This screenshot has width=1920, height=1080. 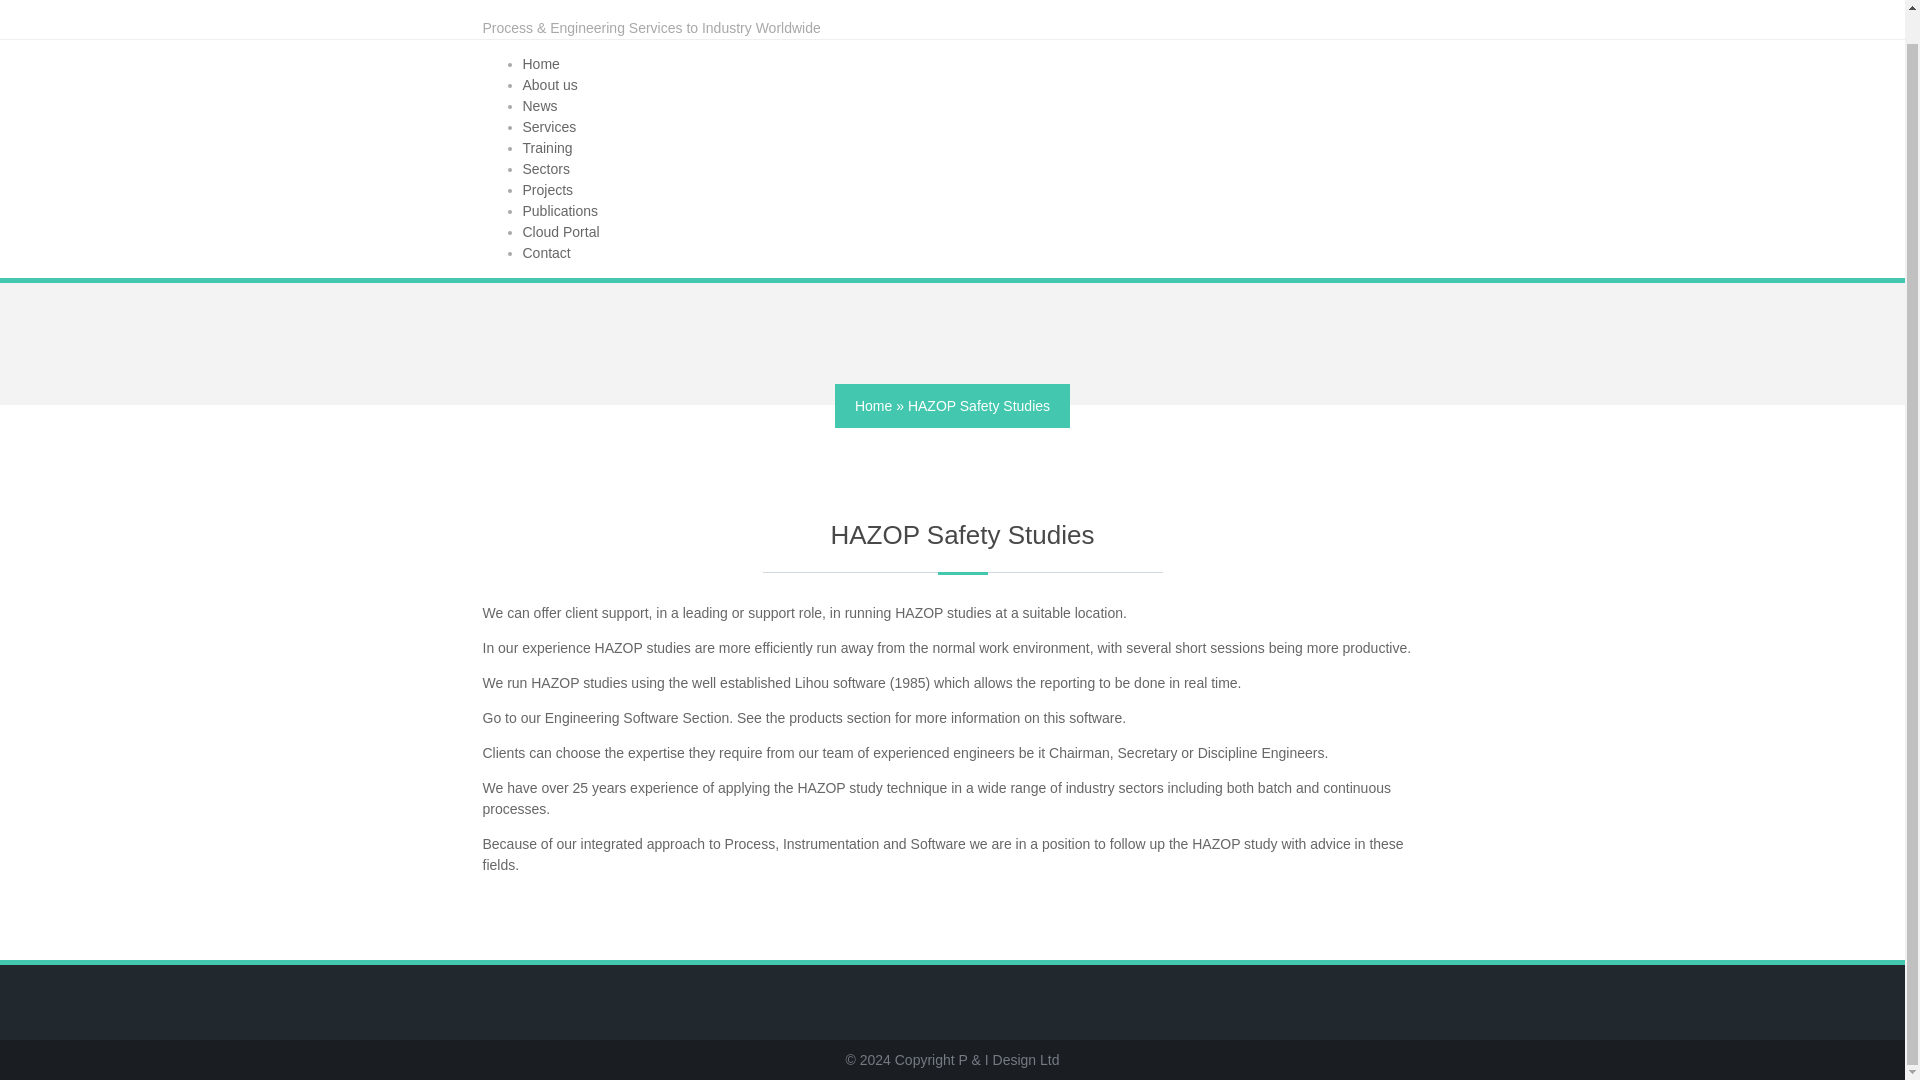 I want to click on News, so click(x=539, y=106).